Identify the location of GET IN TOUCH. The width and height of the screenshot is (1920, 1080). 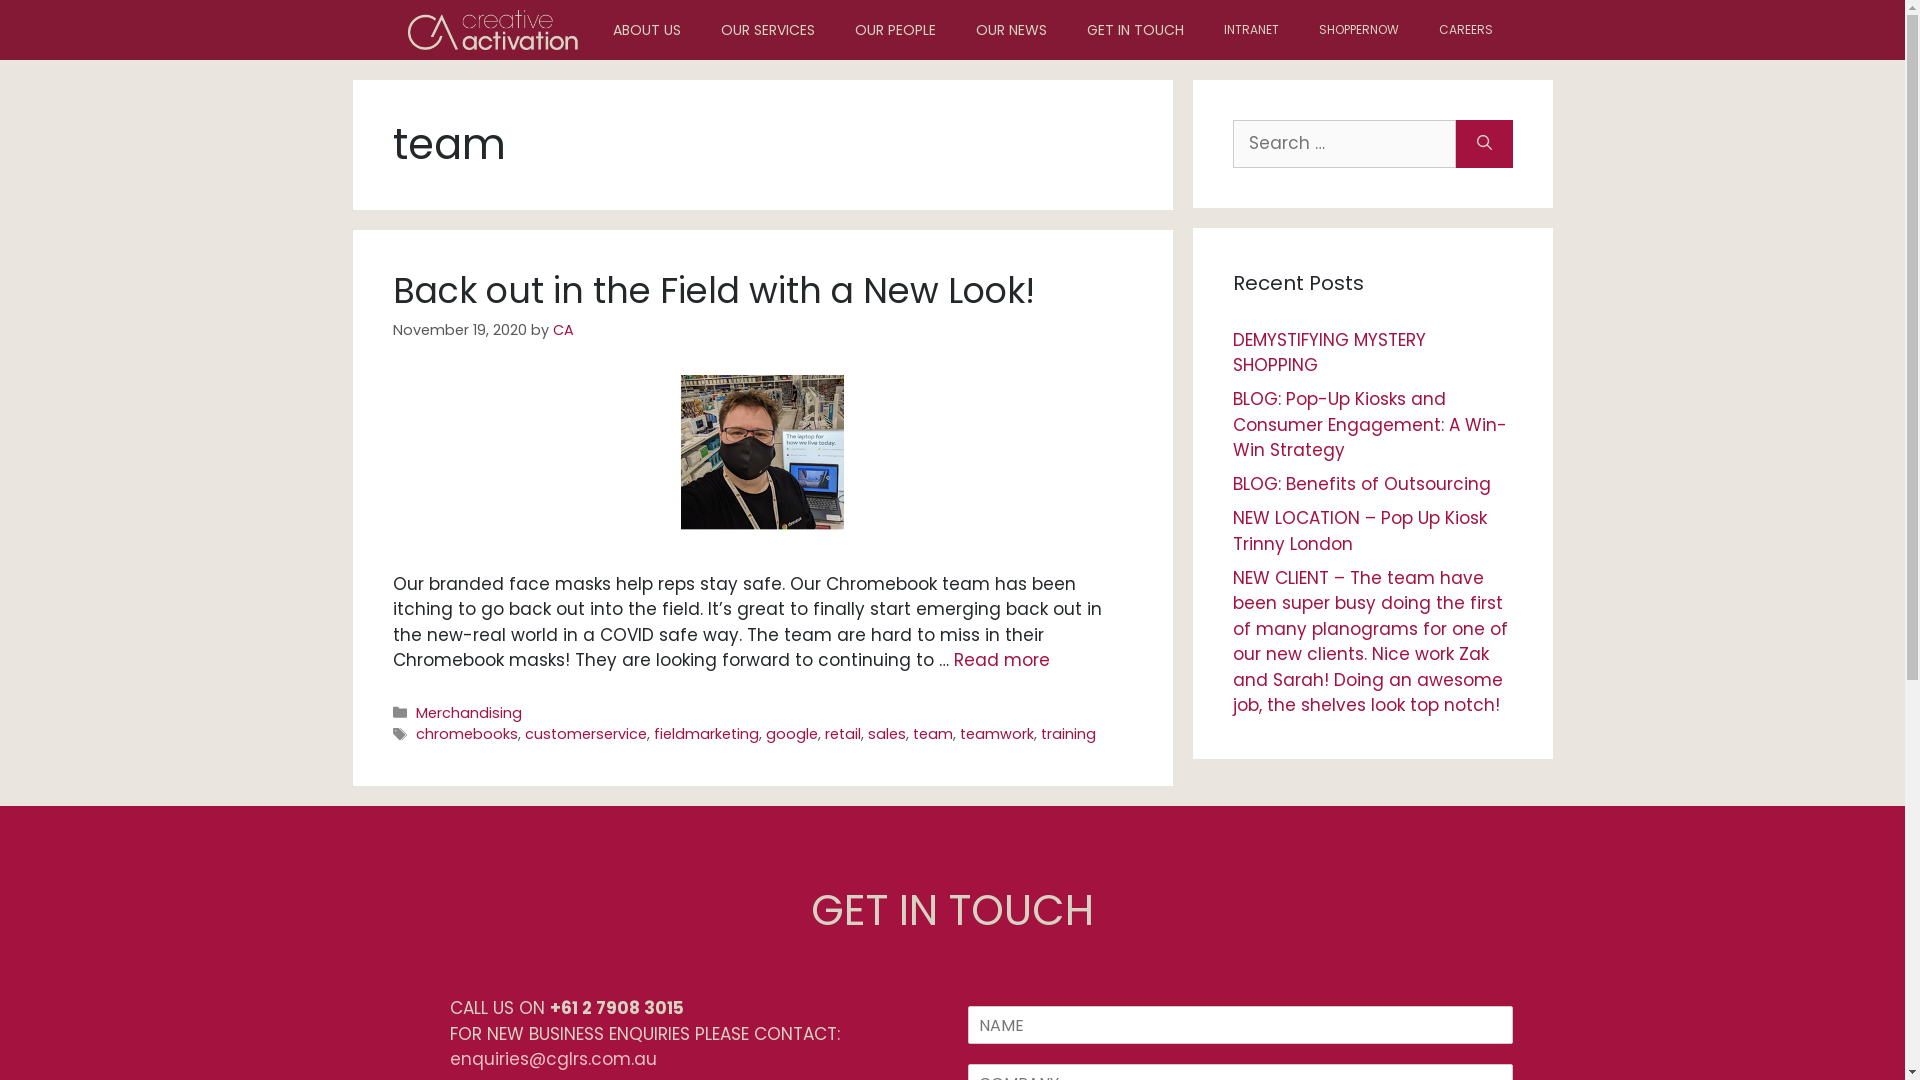
(1134, 30).